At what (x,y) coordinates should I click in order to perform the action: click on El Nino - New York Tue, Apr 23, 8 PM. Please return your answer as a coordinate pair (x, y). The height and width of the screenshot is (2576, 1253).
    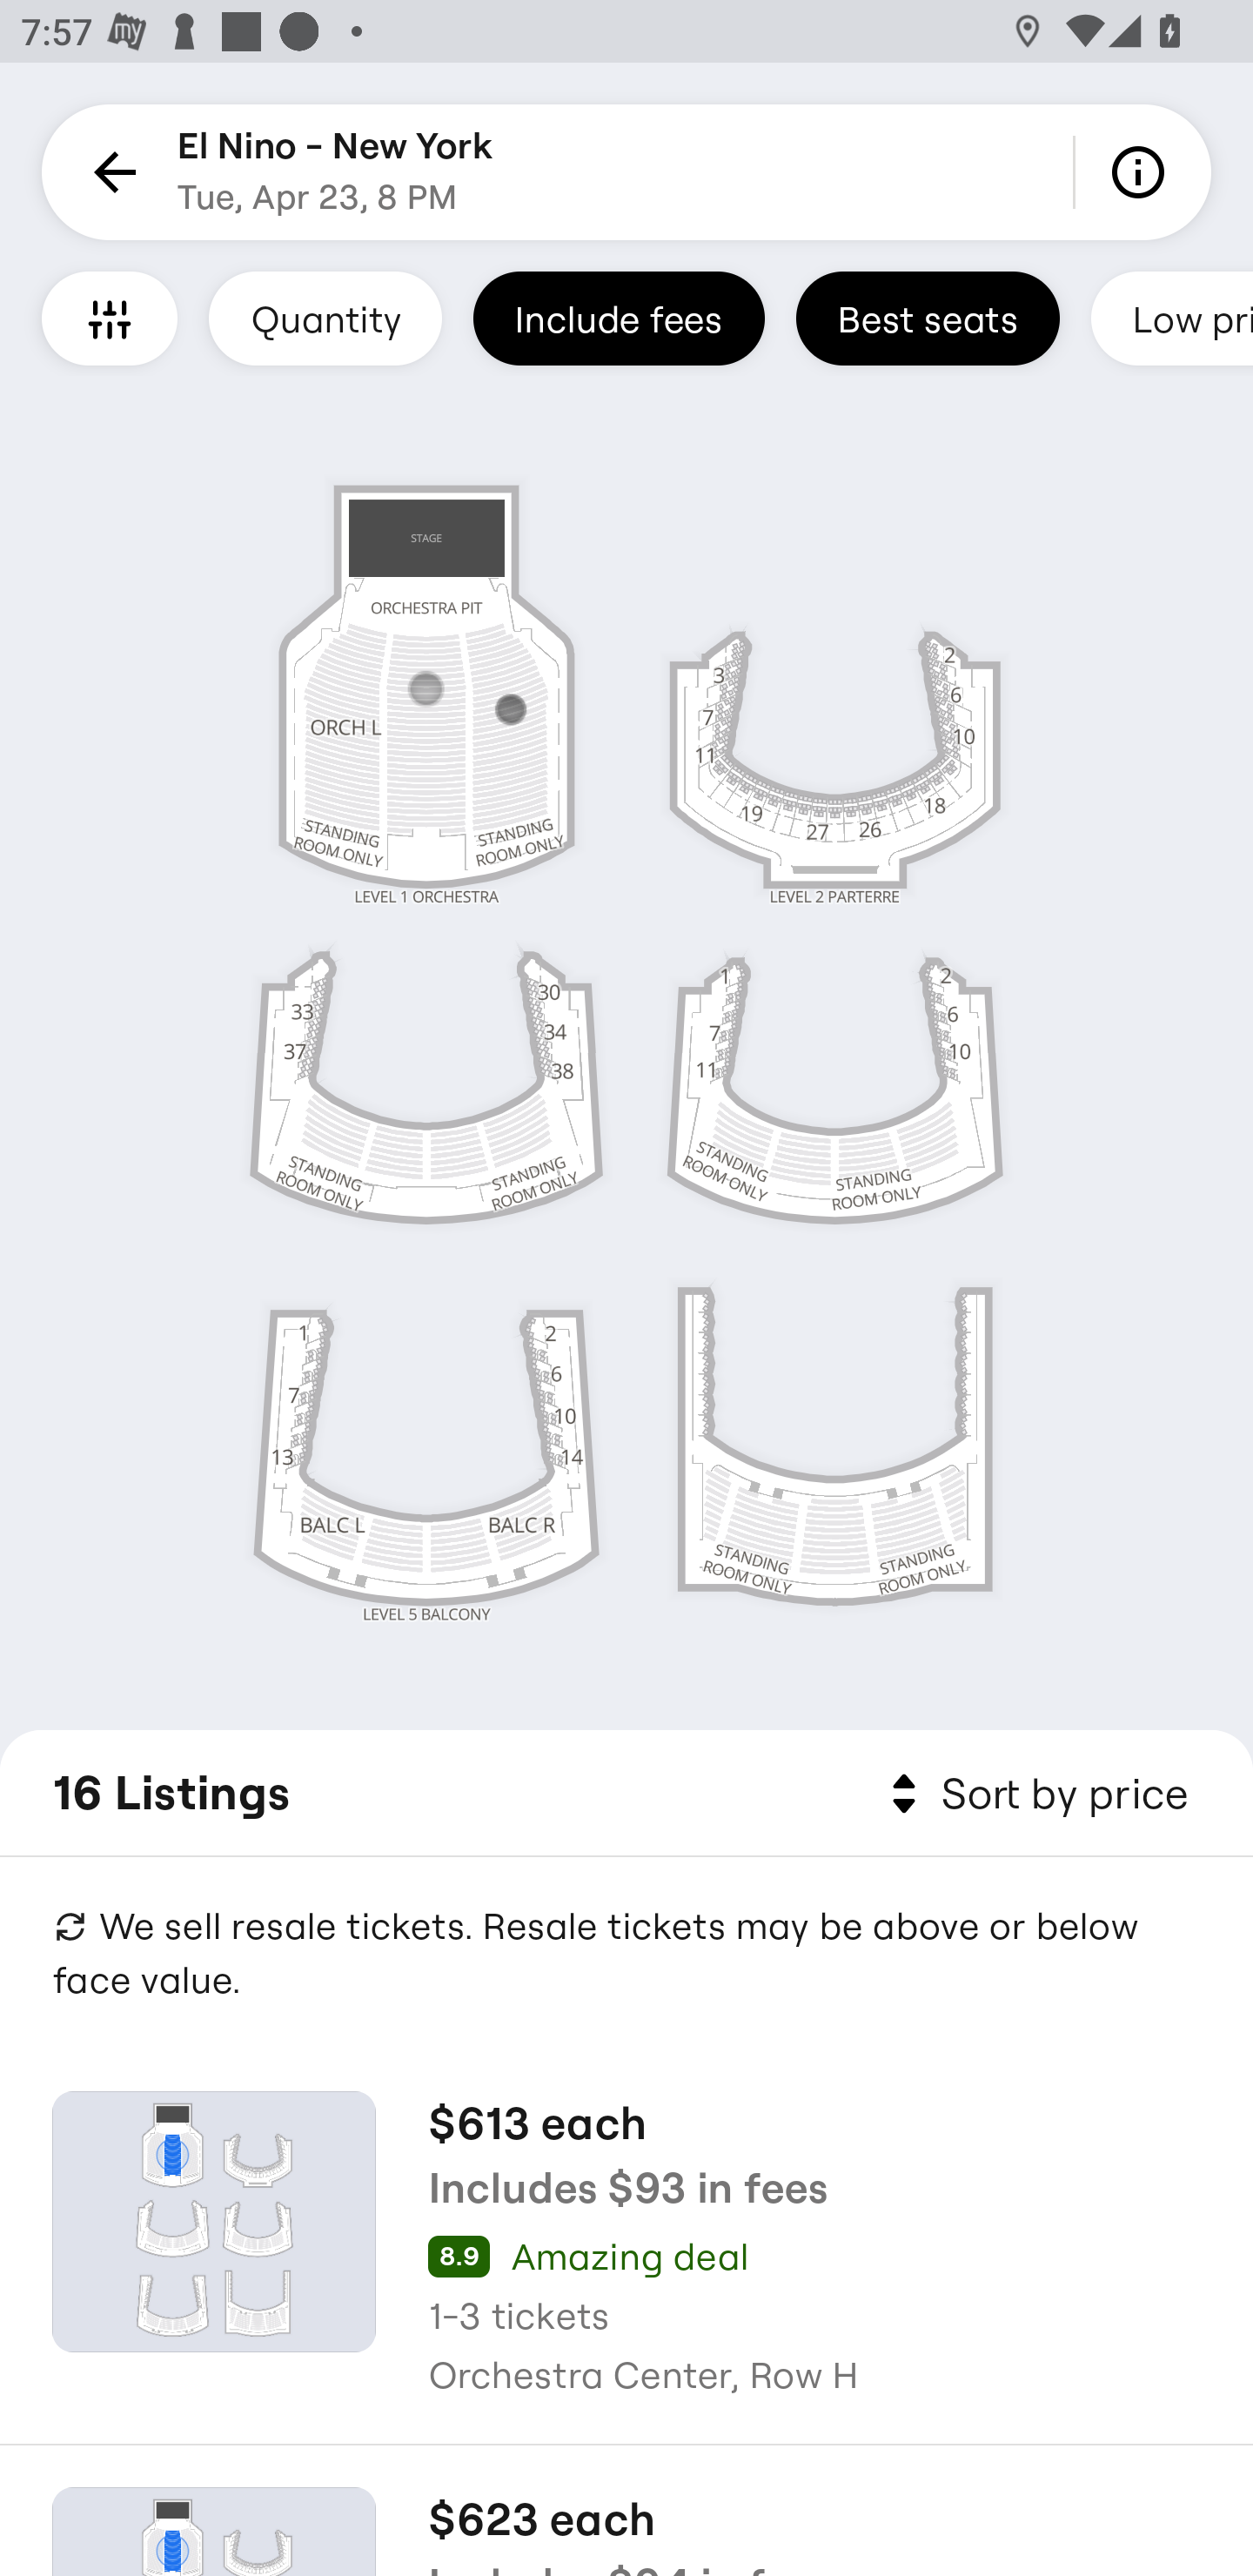
    Looking at the image, I should click on (336, 172).